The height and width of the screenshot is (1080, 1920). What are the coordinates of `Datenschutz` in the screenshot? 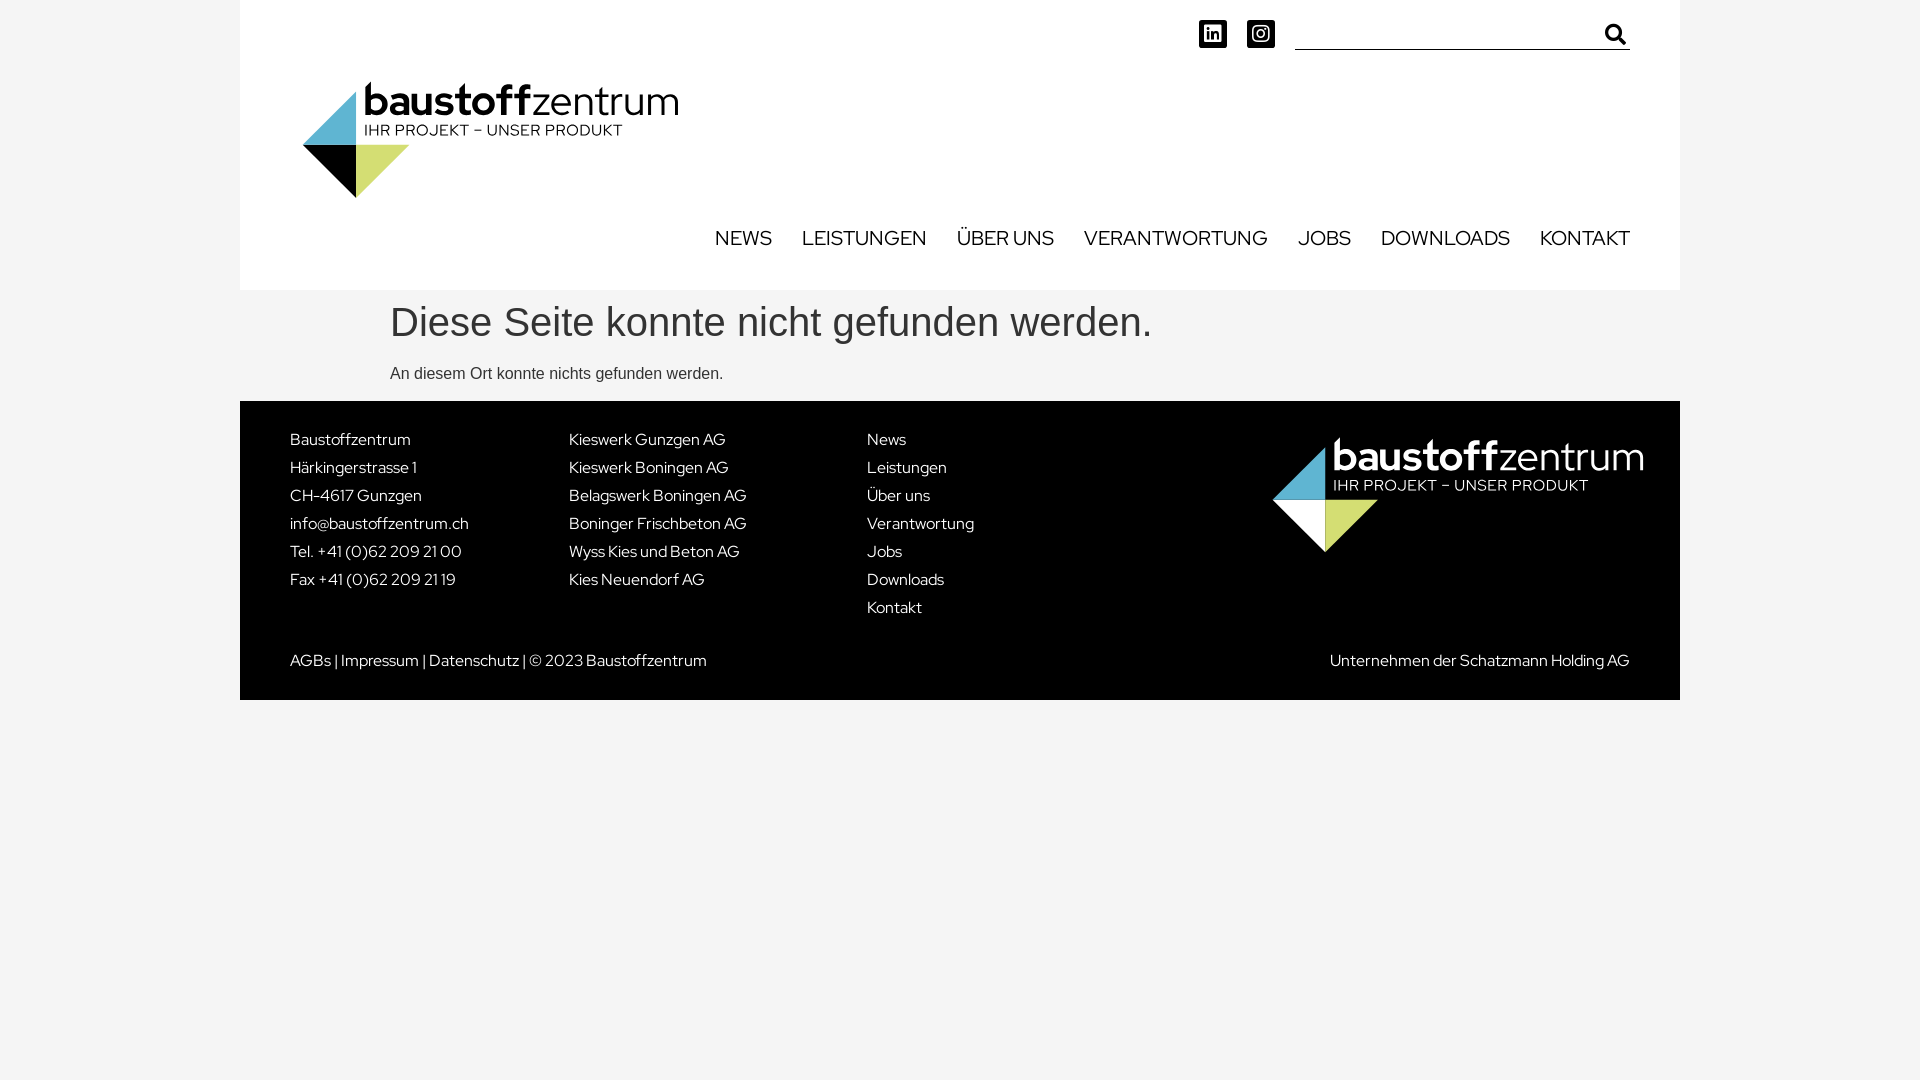 It's located at (474, 660).